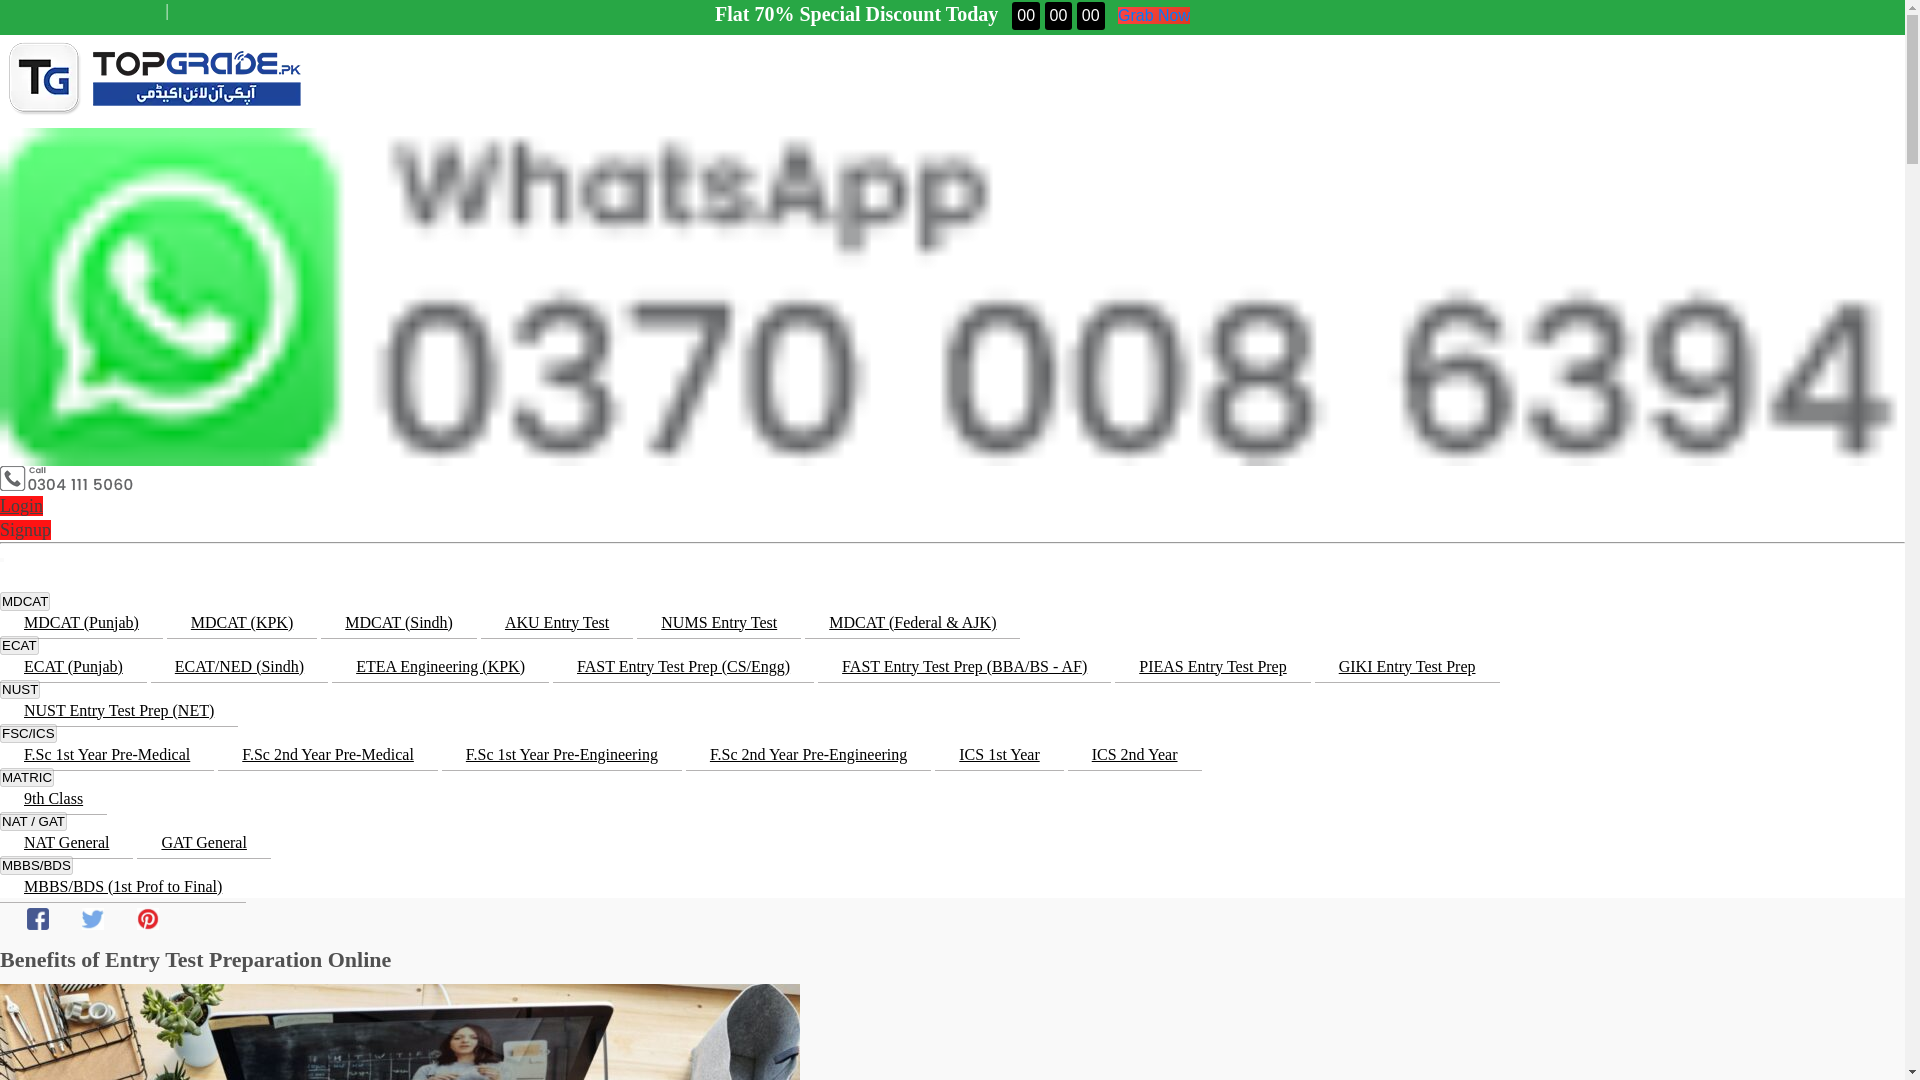 Image resolution: width=1920 pixels, height=1080 pixels. What do you see at coordinates (1407, 666) in the screenshot?
I see `GIKI Entry Test Prep` at bounding box center [1407, 666].